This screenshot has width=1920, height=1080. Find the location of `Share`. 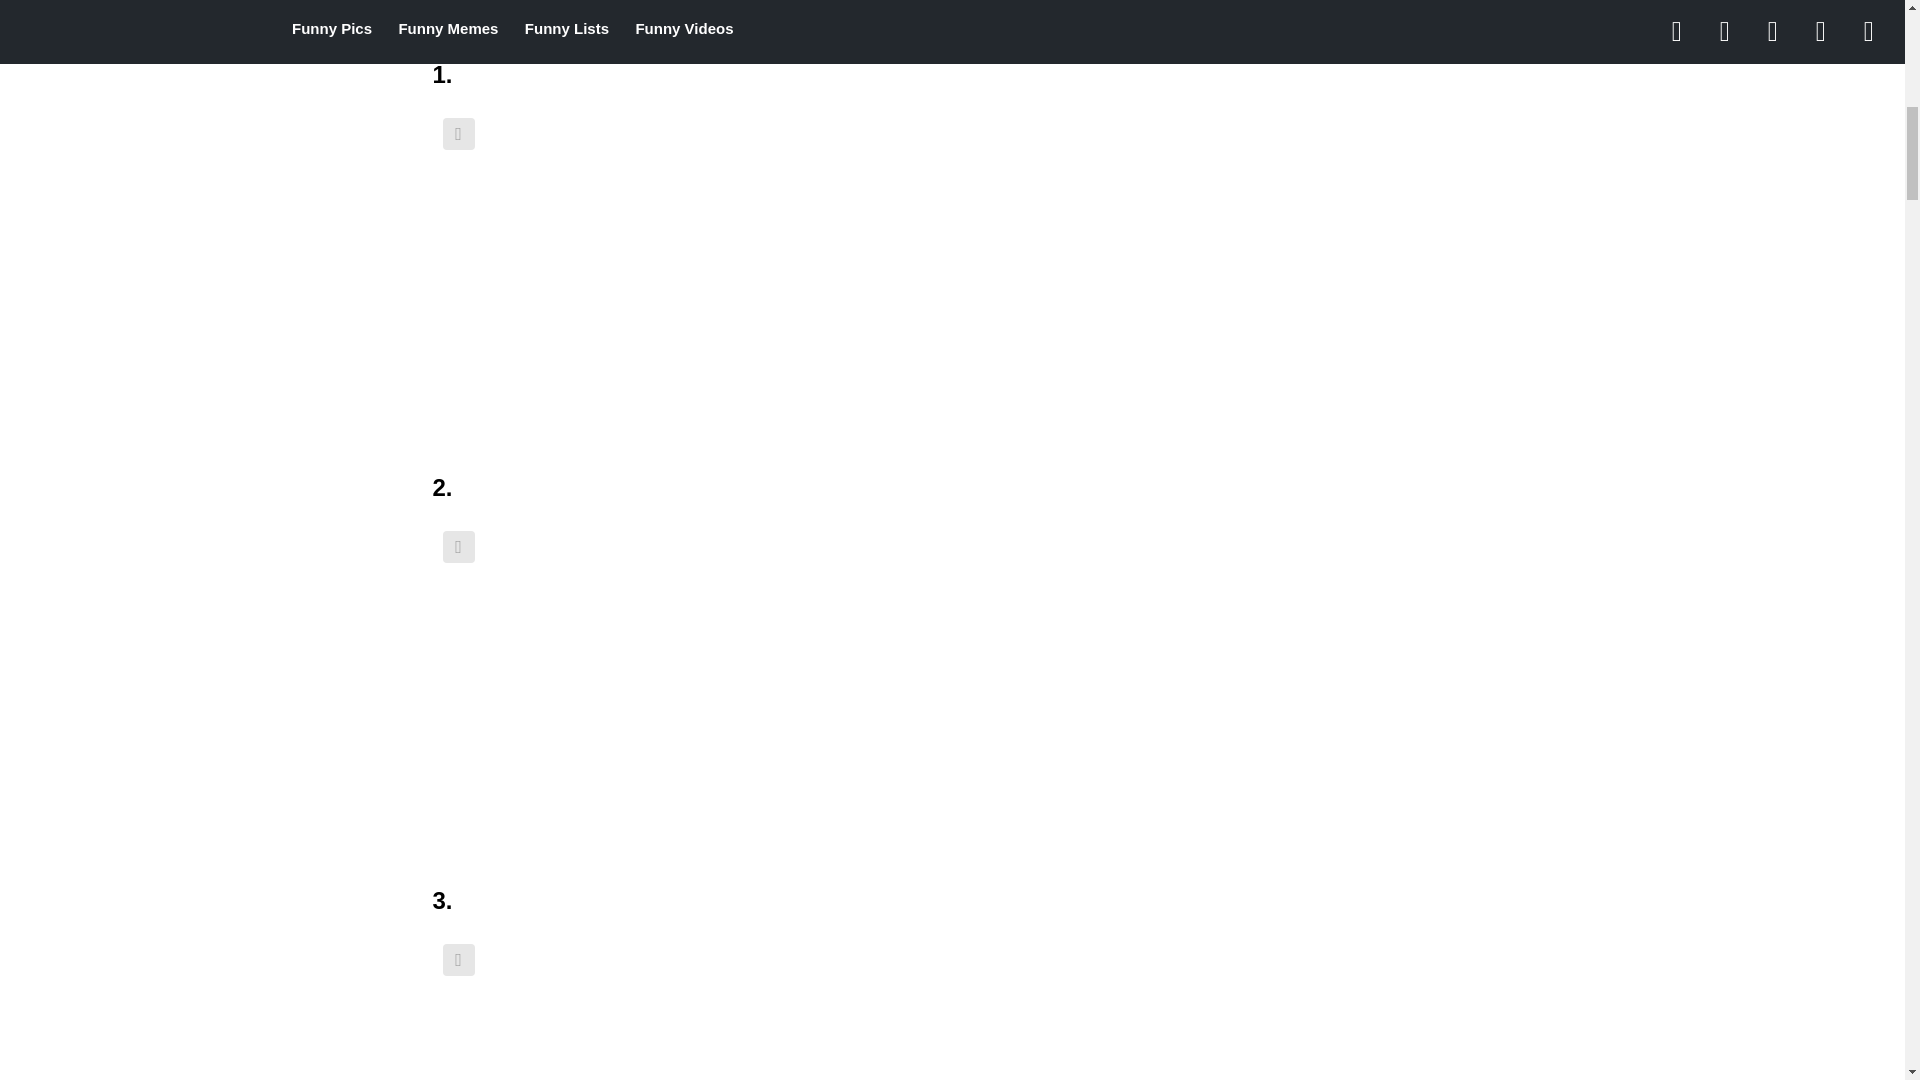

Share is located at coordinates (458, 960).